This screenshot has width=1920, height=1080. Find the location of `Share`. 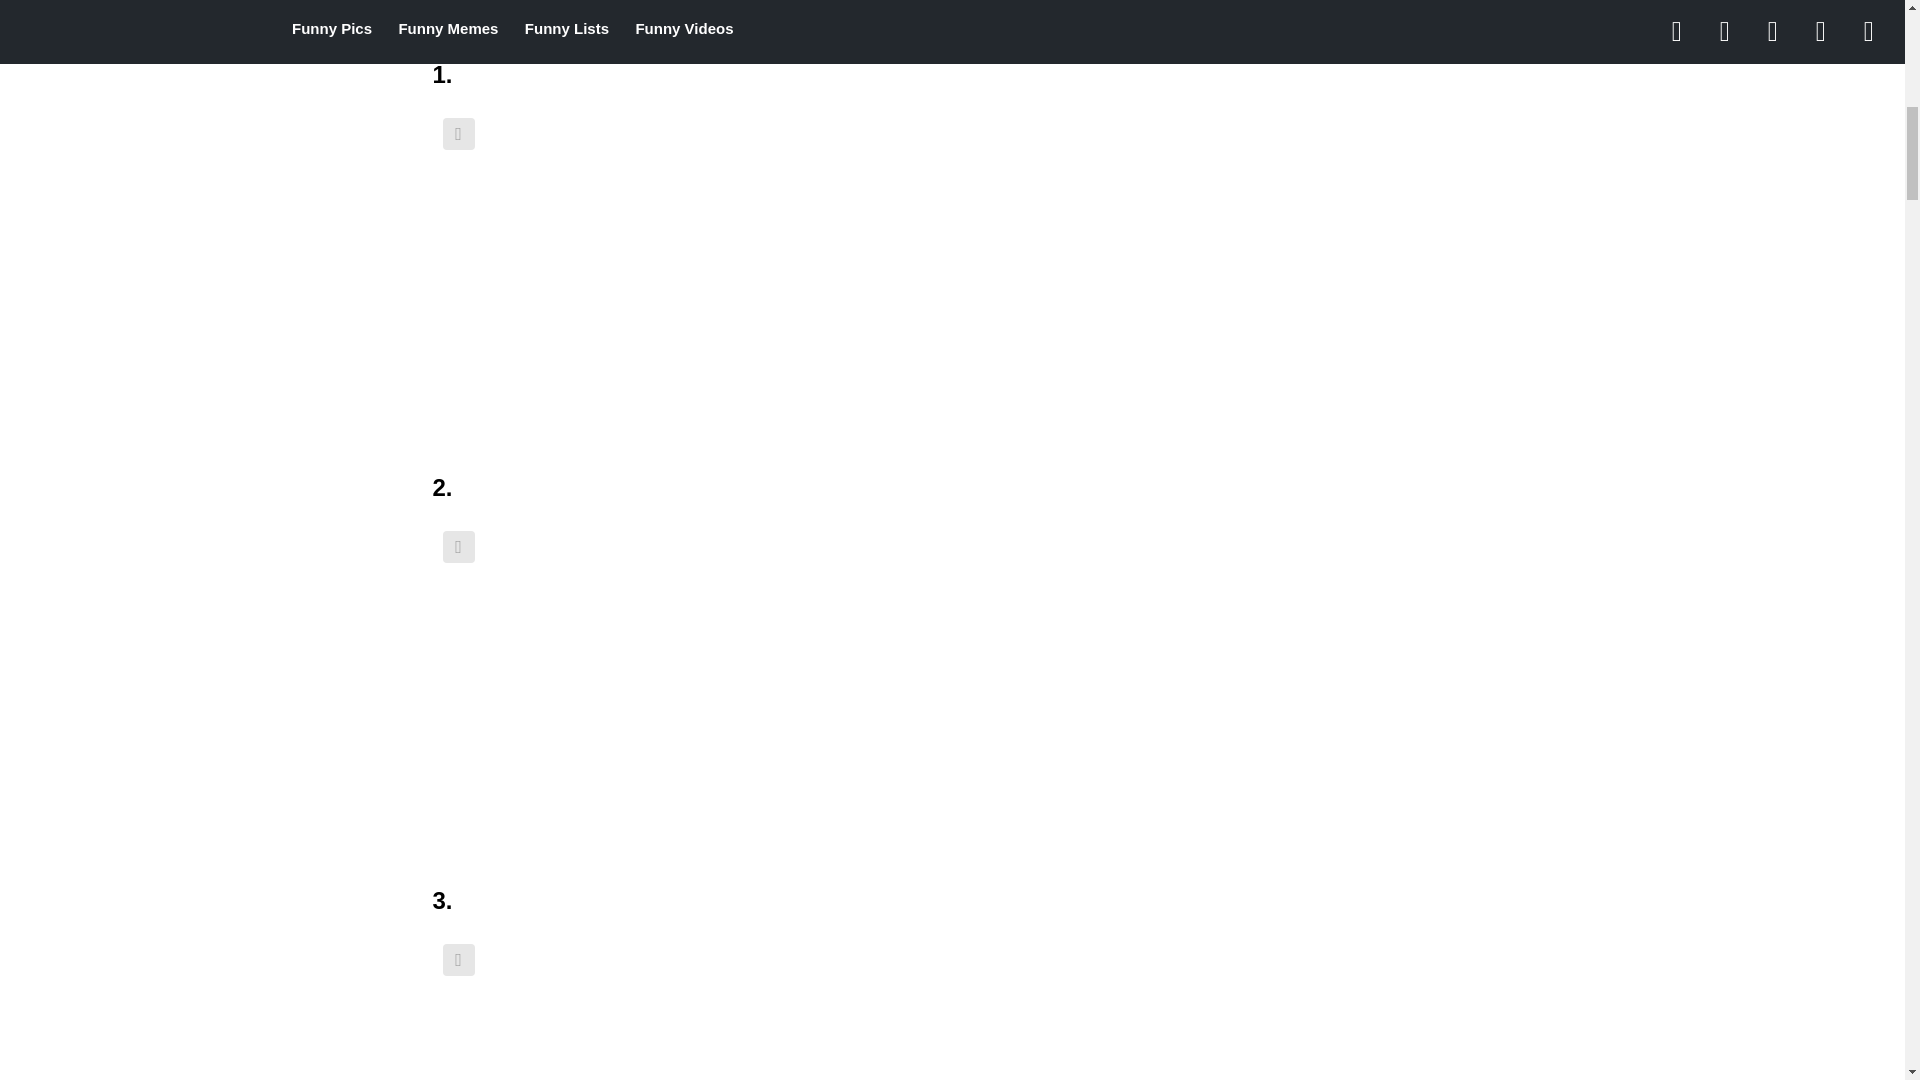

Share is located at coordinates (458, 960).